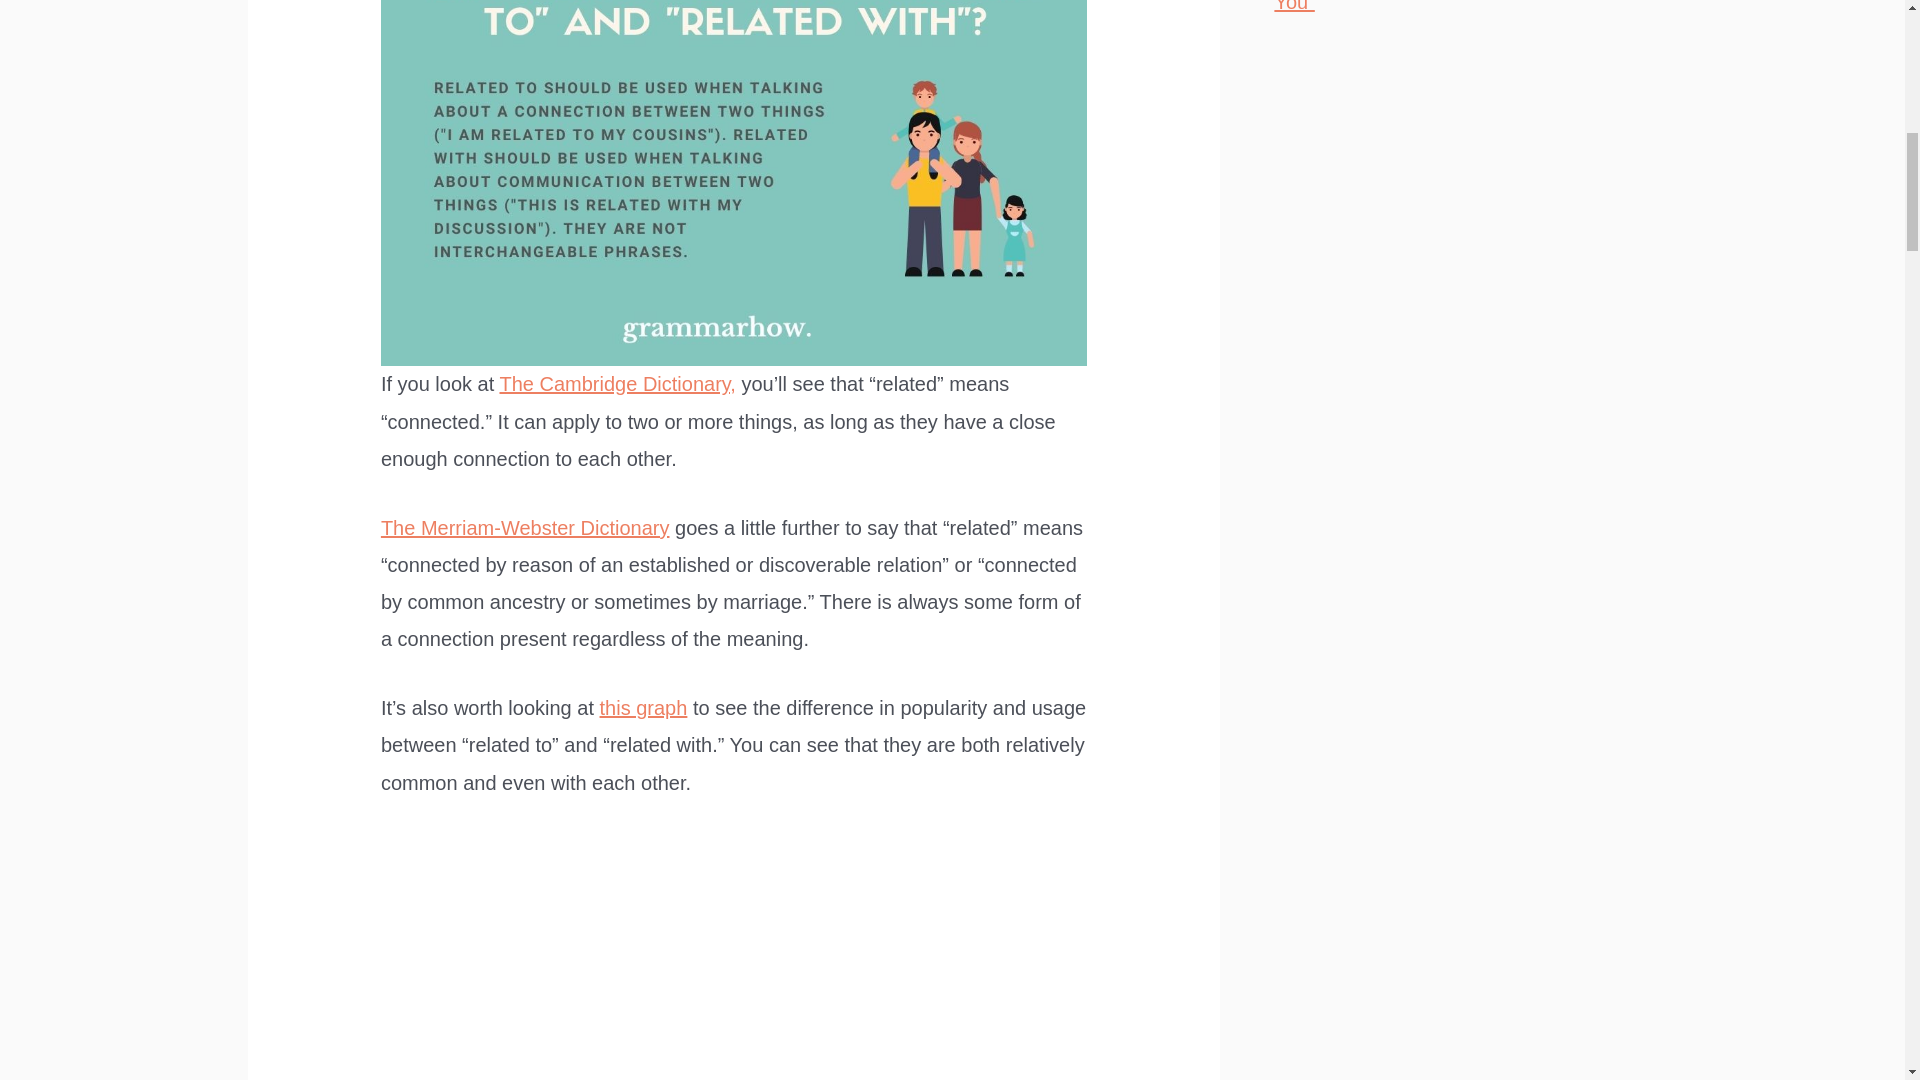 The height and width of the screenshot is (1080, 1920). I want to click on The Cambridge Dictionary,, so click(617, 384).